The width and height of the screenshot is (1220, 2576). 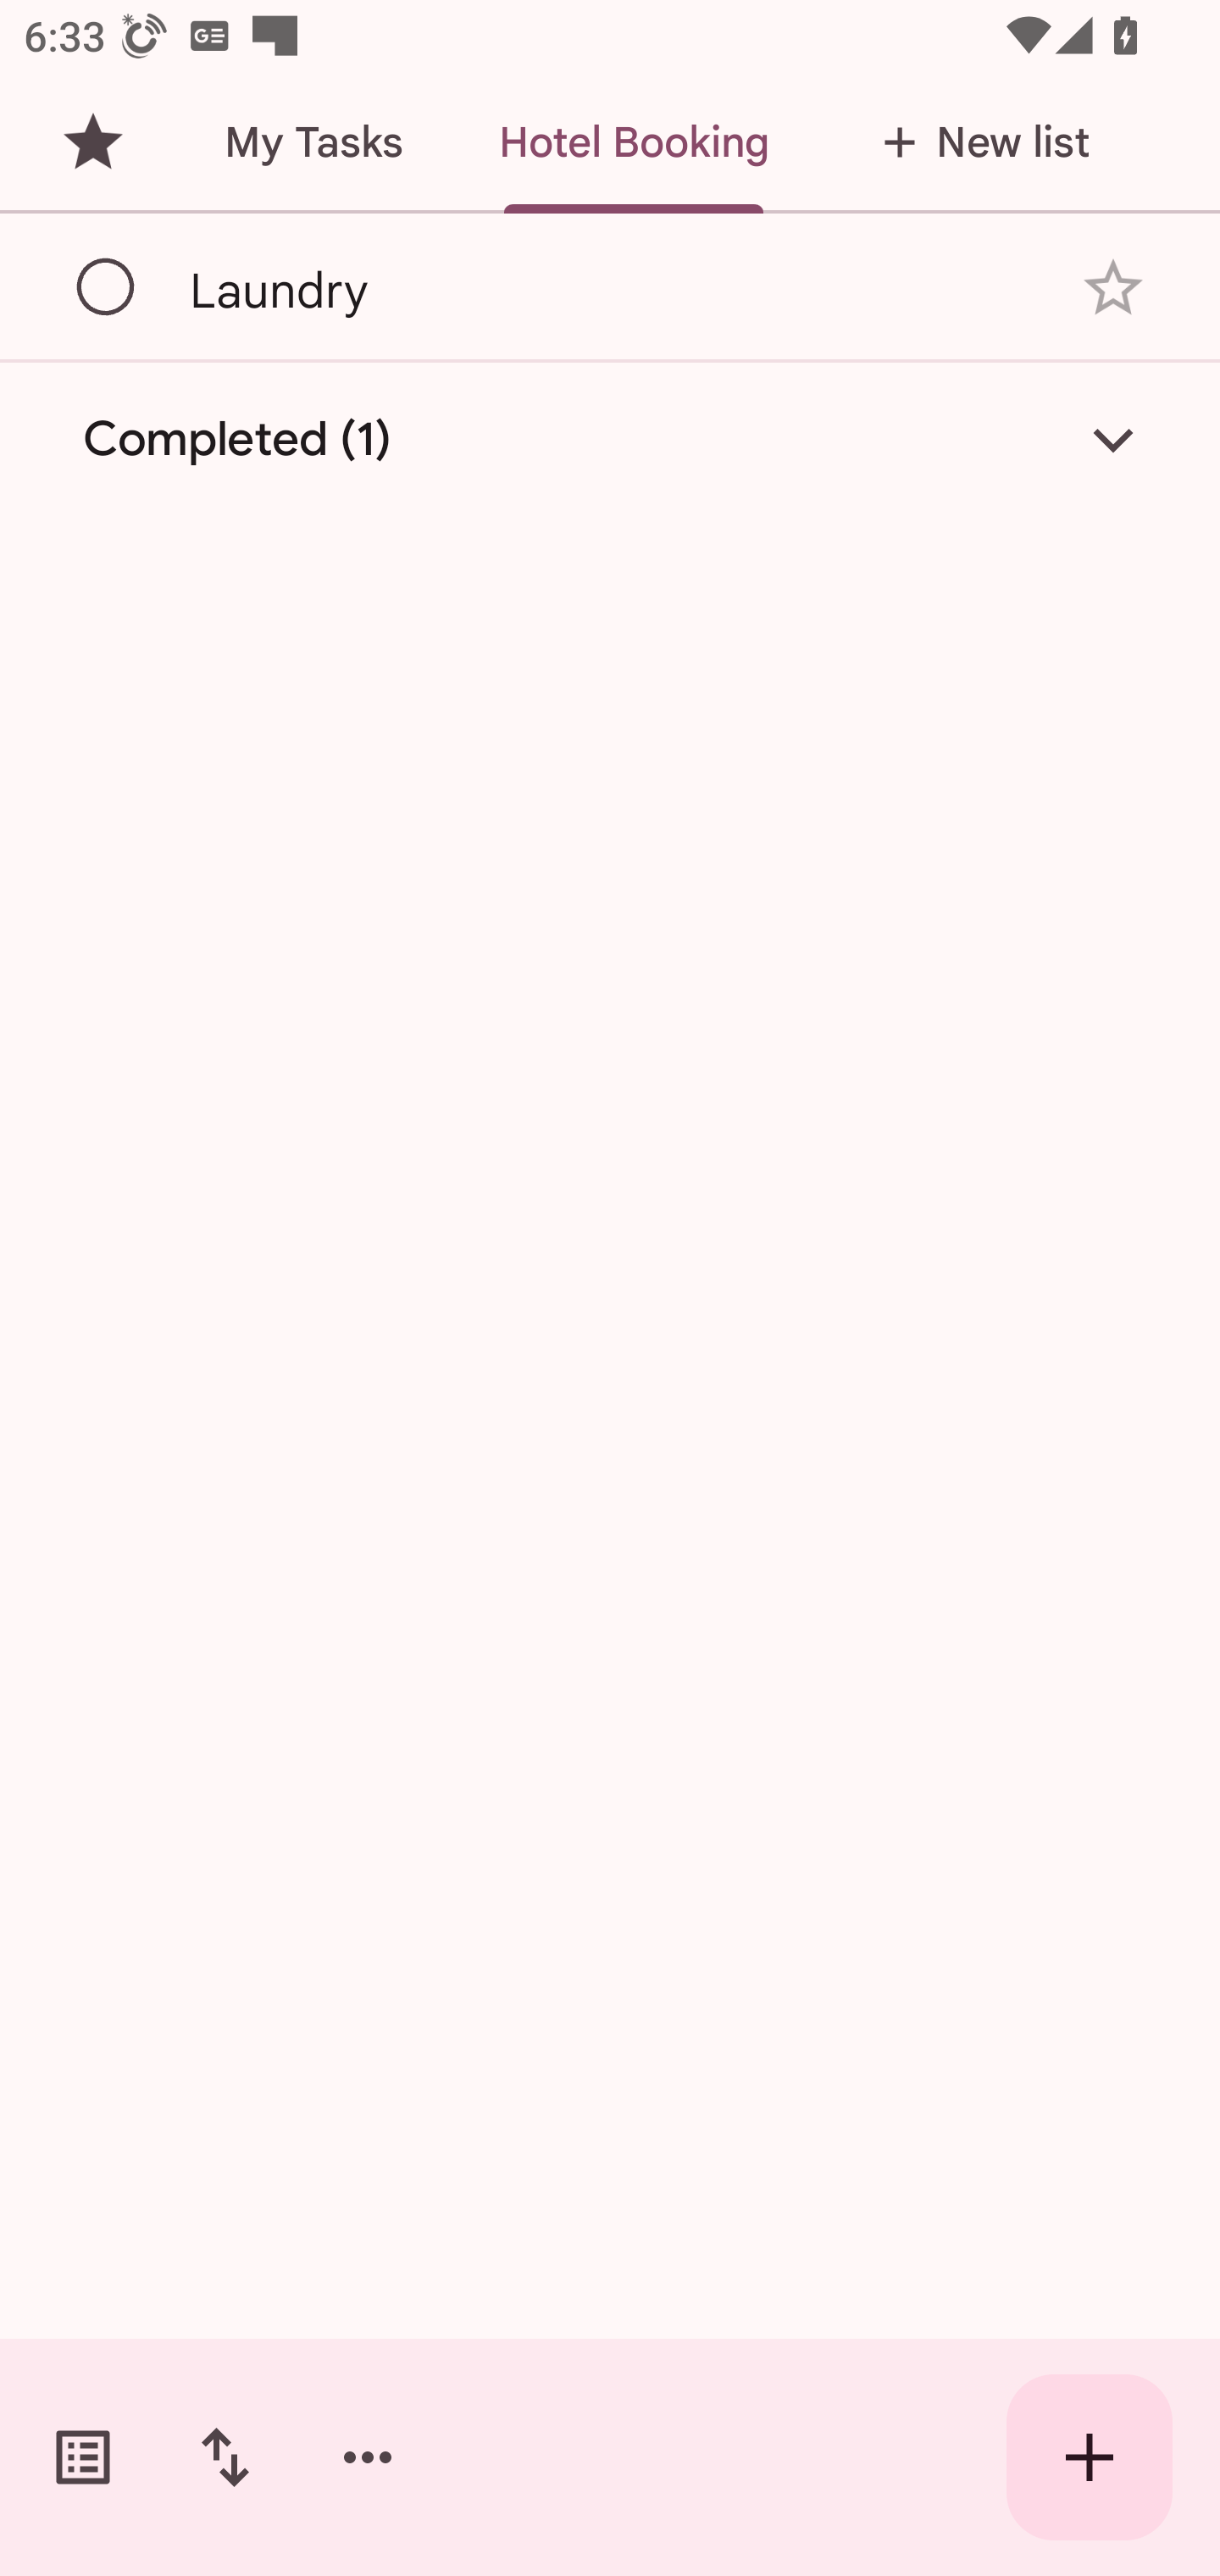 What do you see at coordinates (83, 2457) in the screenshot?
I see `Switch task lists` at bounding box center [83, 2457].